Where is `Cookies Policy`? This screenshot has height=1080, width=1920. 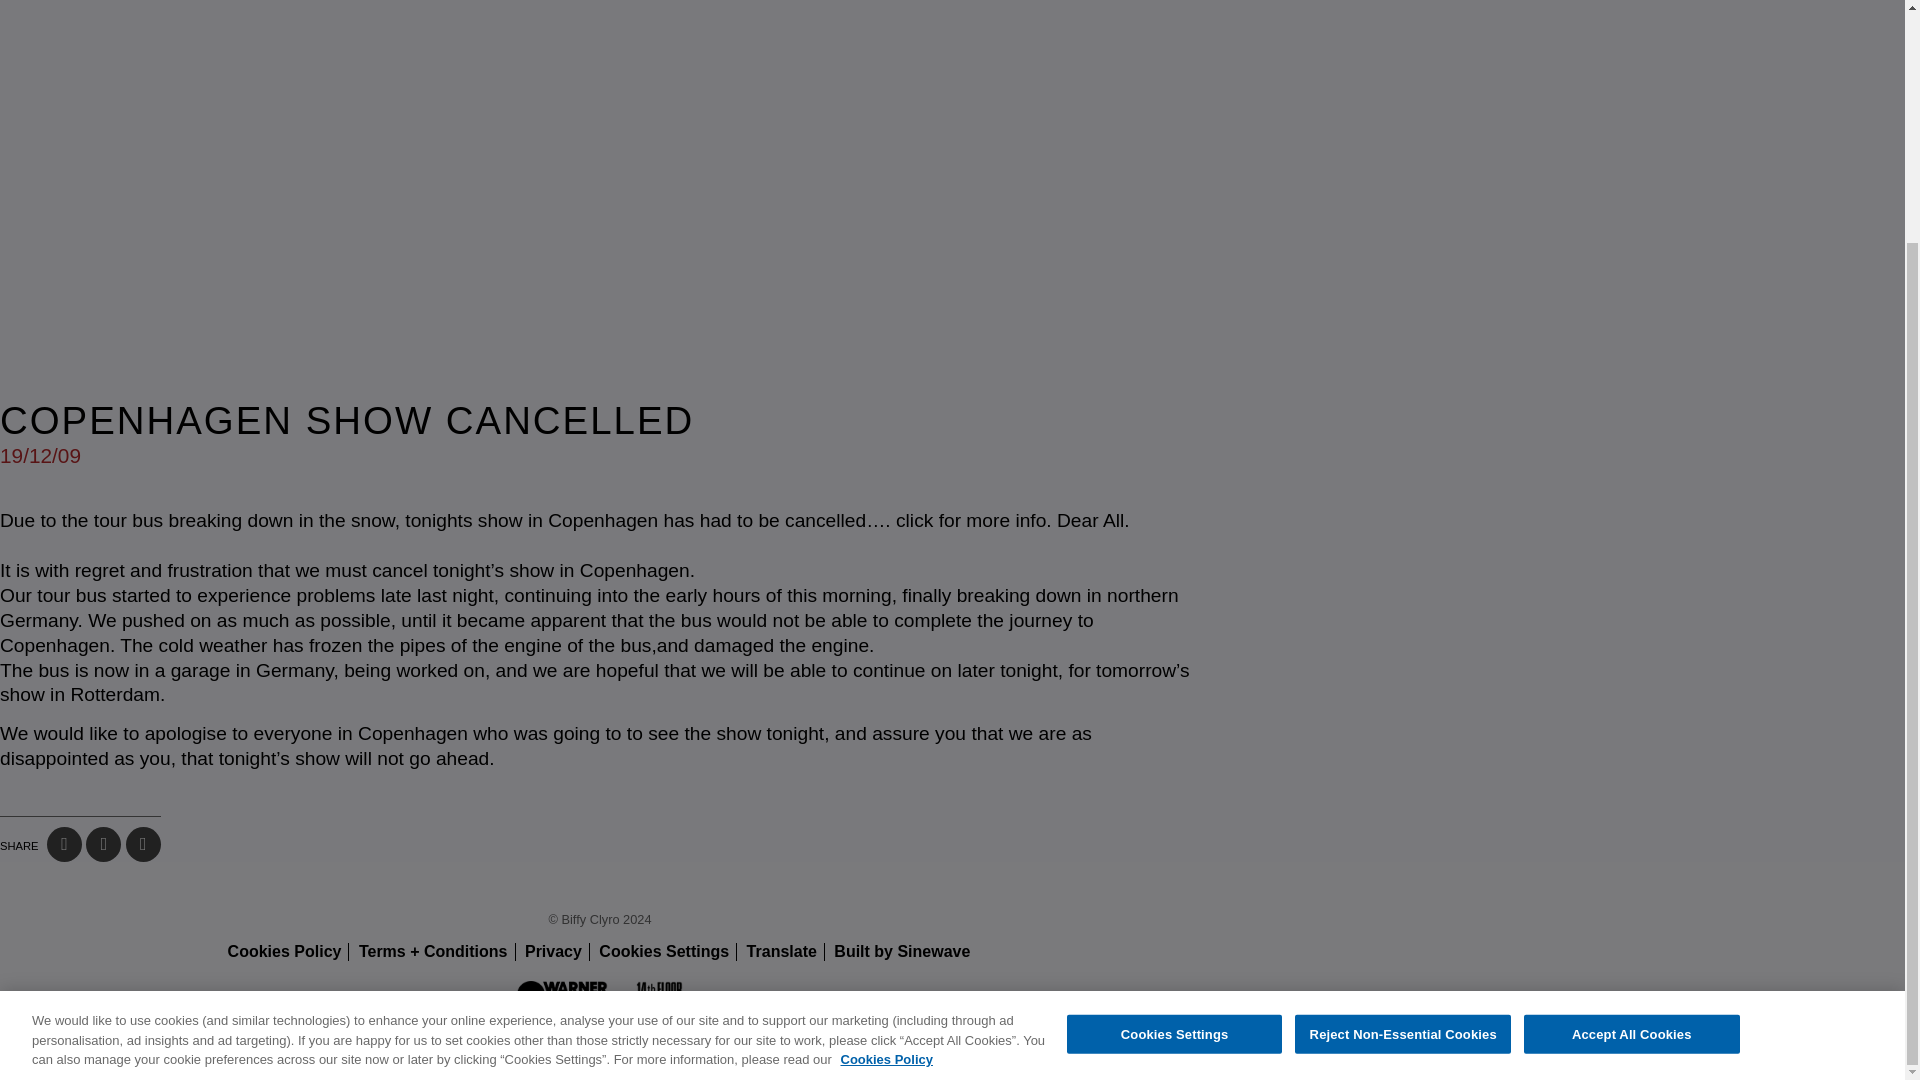
Cookies Policy is located at coordinates (284, 951).